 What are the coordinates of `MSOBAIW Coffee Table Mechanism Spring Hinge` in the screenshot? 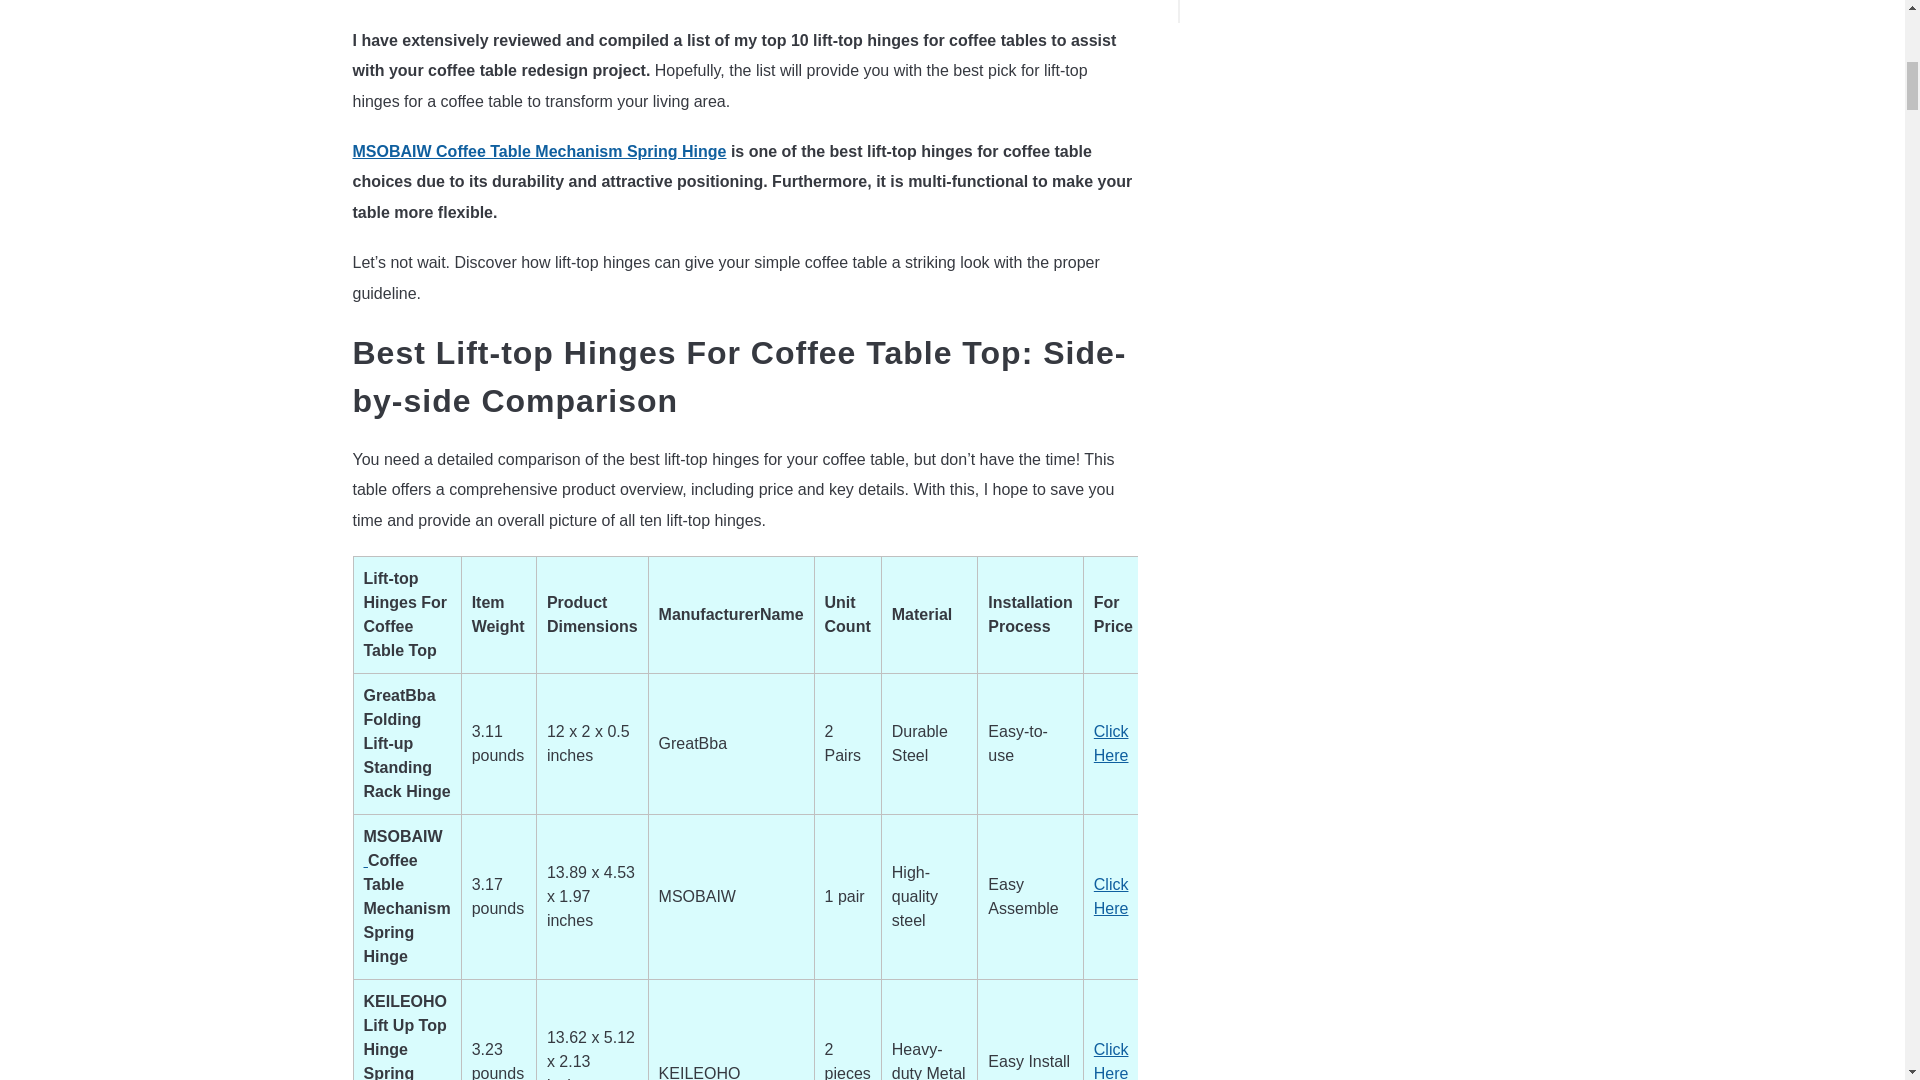 It's located at (538, 150).